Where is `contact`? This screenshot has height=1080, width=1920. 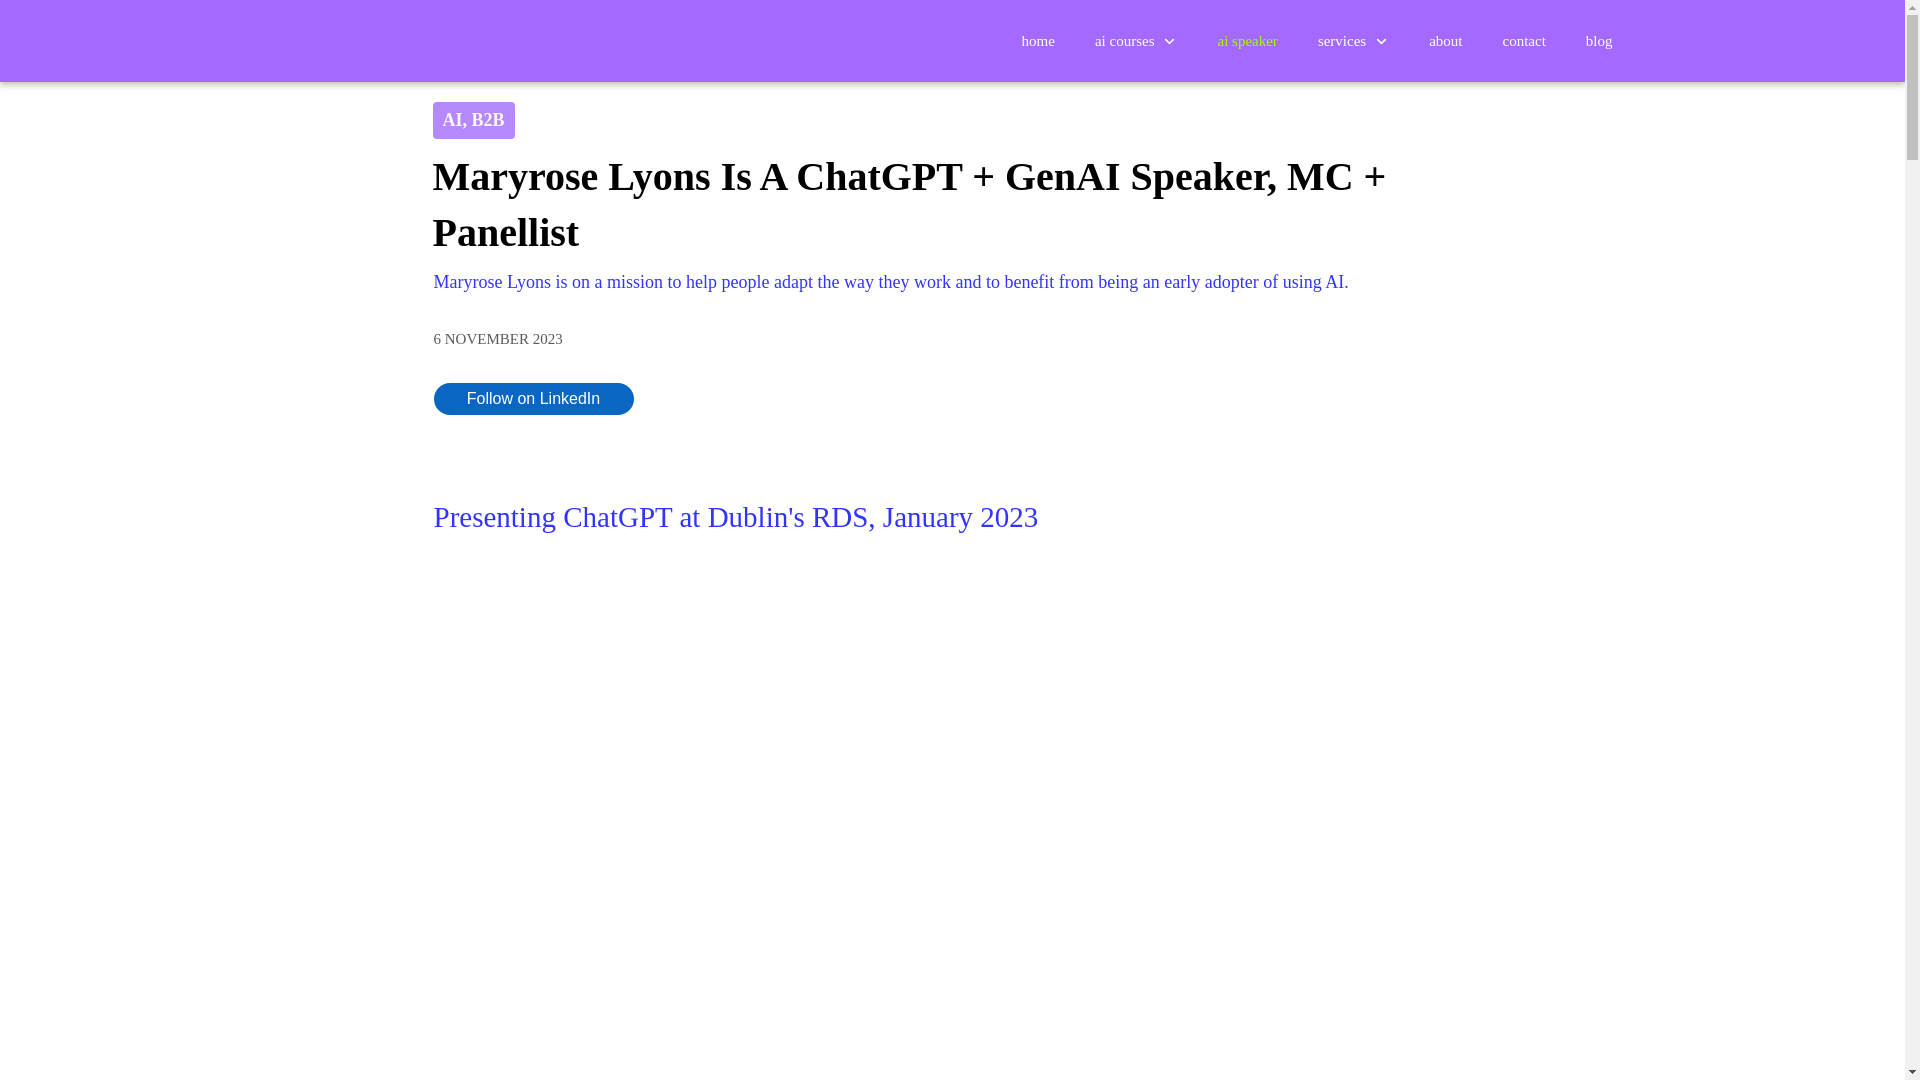
contact is located at coordinates (1524, 40).